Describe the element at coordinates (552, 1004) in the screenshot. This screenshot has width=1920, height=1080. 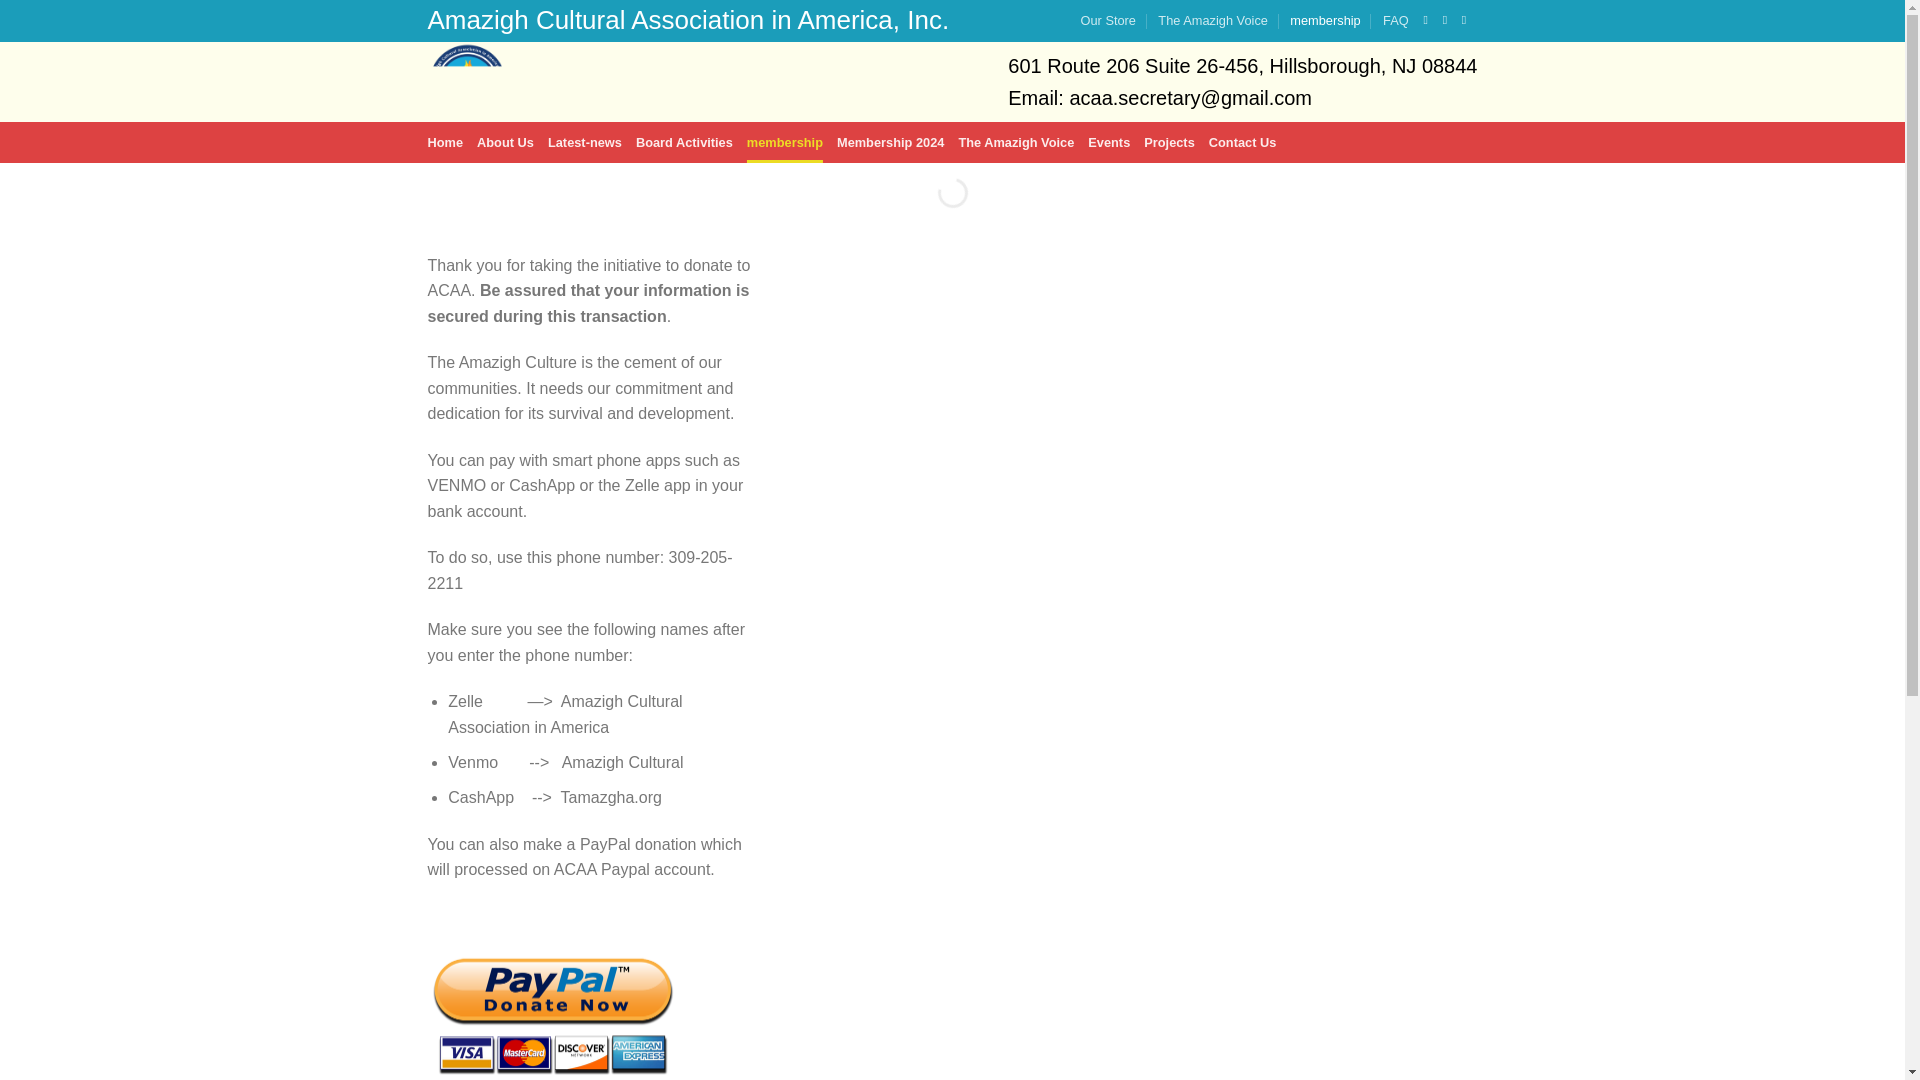
I see `PayPal - The safer, easier way to pay online!` at that location.